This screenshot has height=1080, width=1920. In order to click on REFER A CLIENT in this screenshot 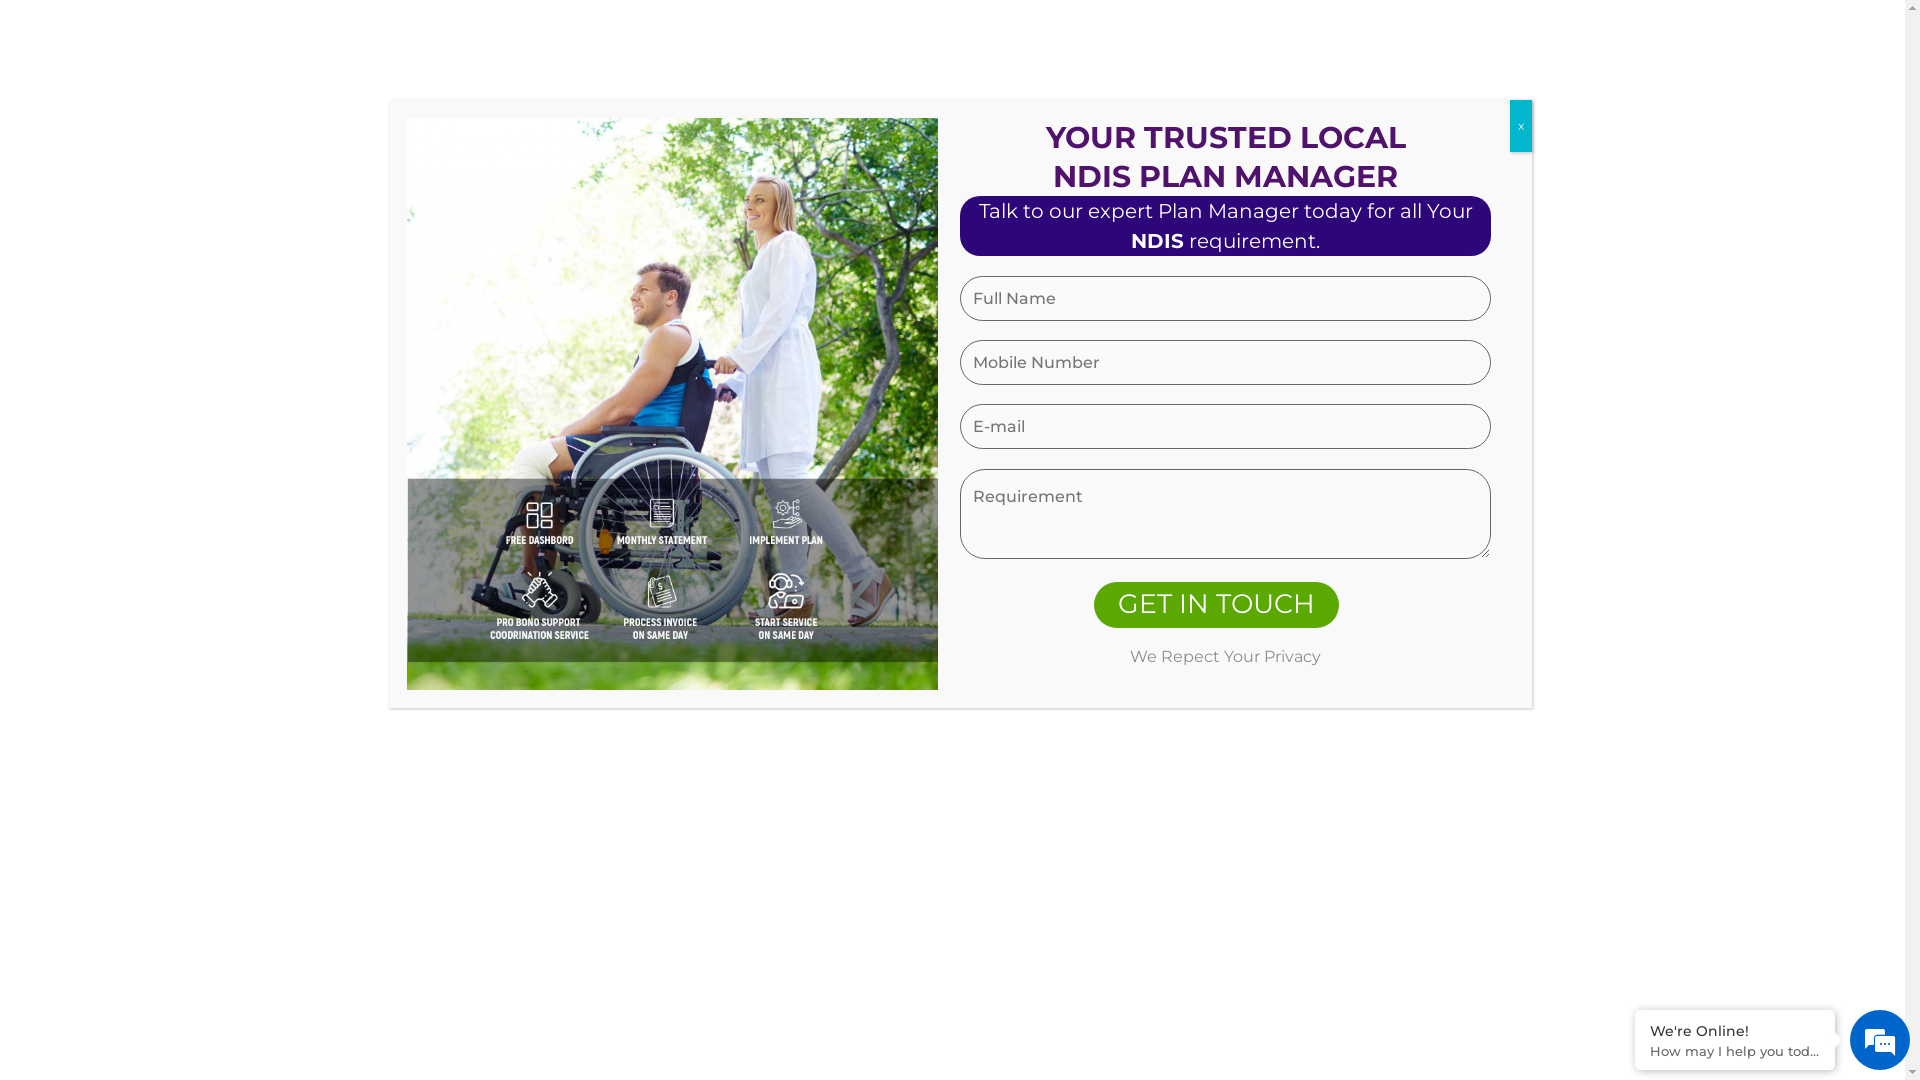, I will do `click(1348, 103)`.